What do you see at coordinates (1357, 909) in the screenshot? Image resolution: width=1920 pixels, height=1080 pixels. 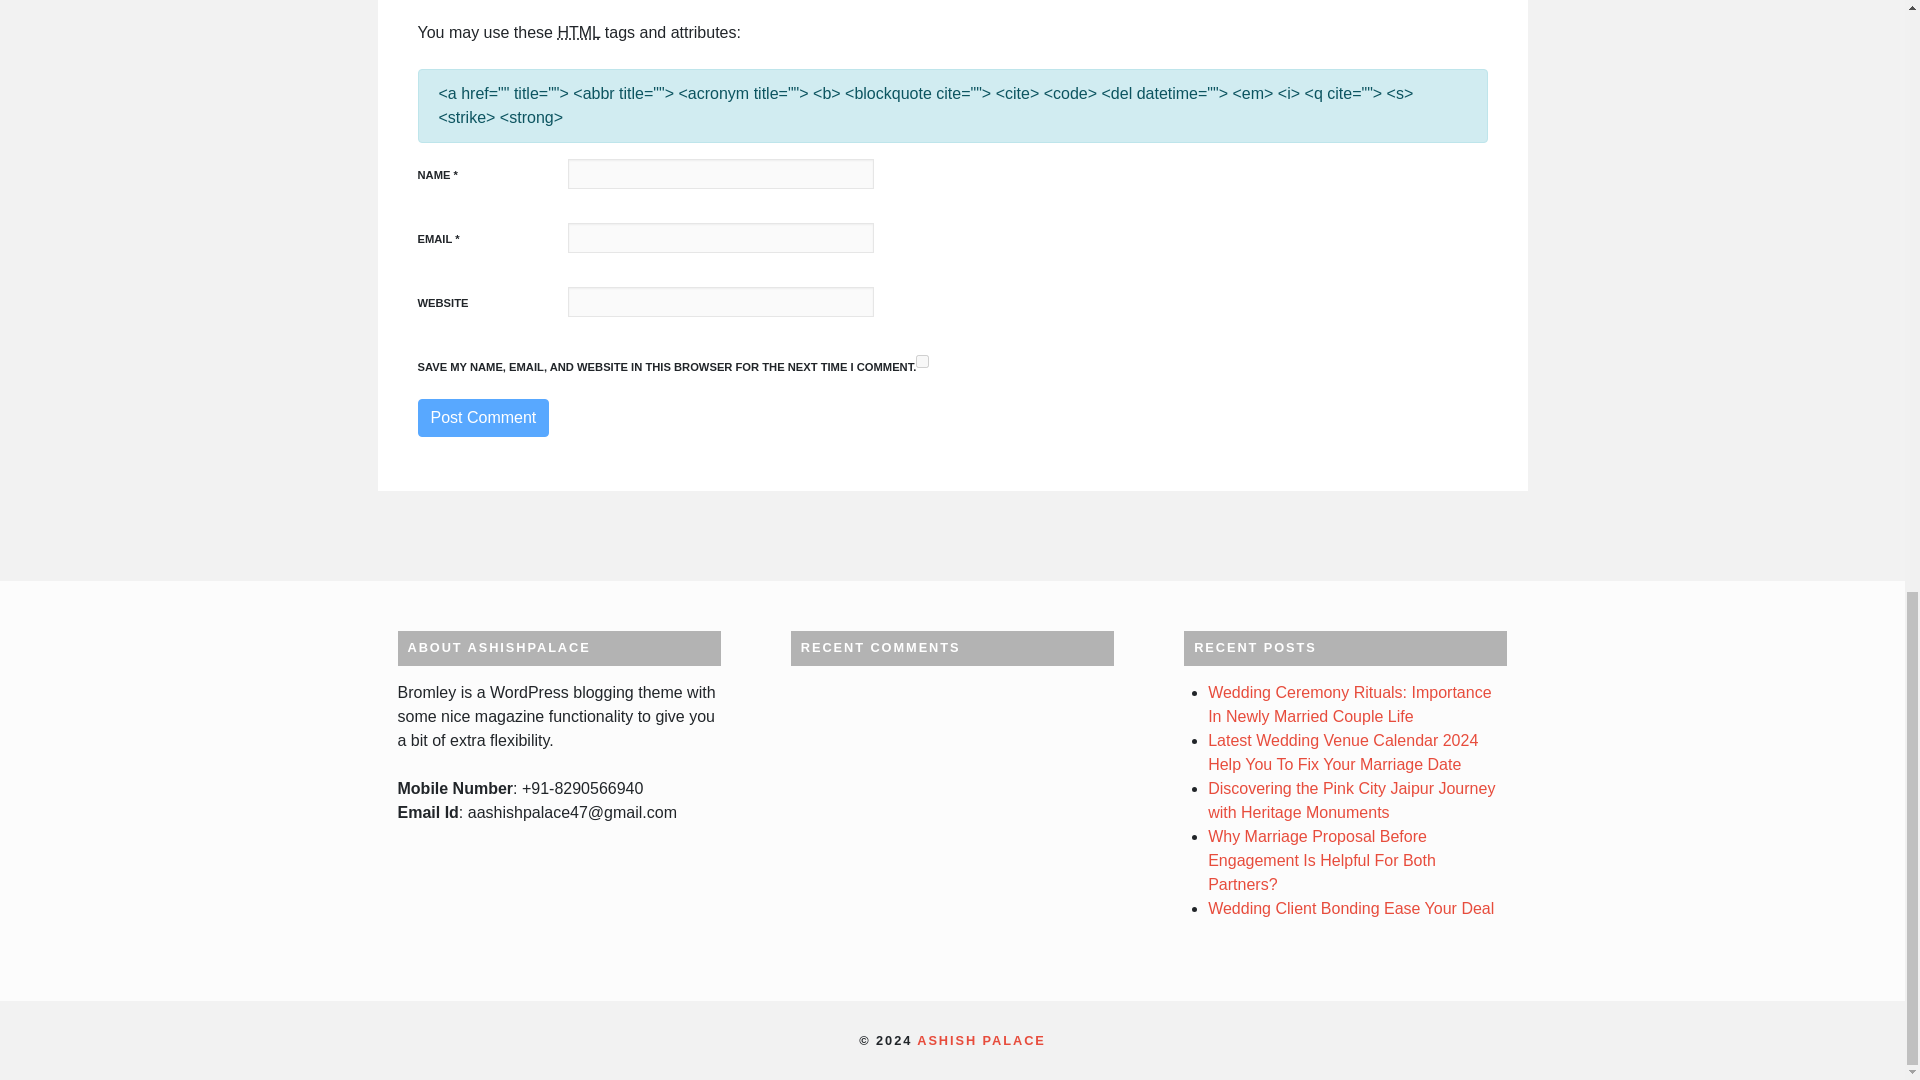 I see `Wedding Client Bonding Ease Your Deal` at bounding box center [1357, 909].